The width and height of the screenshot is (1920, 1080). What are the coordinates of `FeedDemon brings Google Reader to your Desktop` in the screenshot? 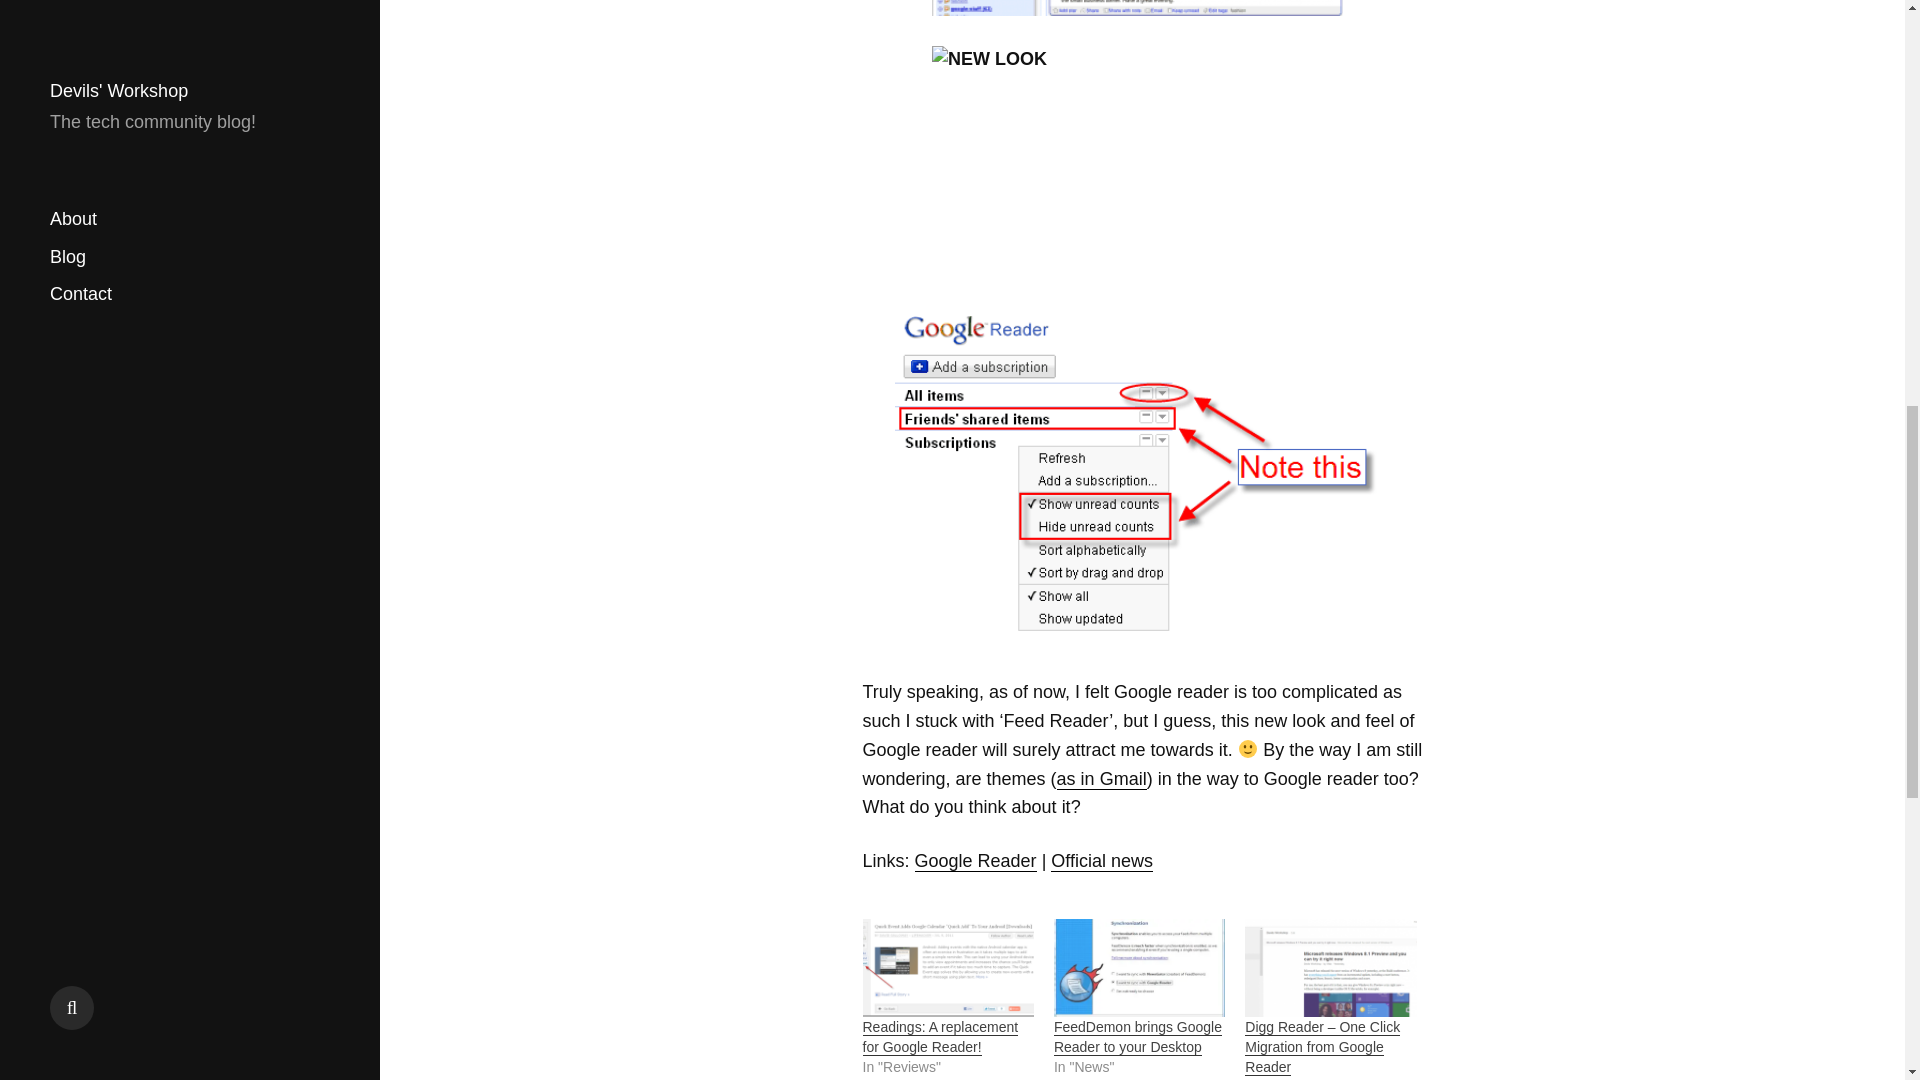 It's located at (1138, 1038).